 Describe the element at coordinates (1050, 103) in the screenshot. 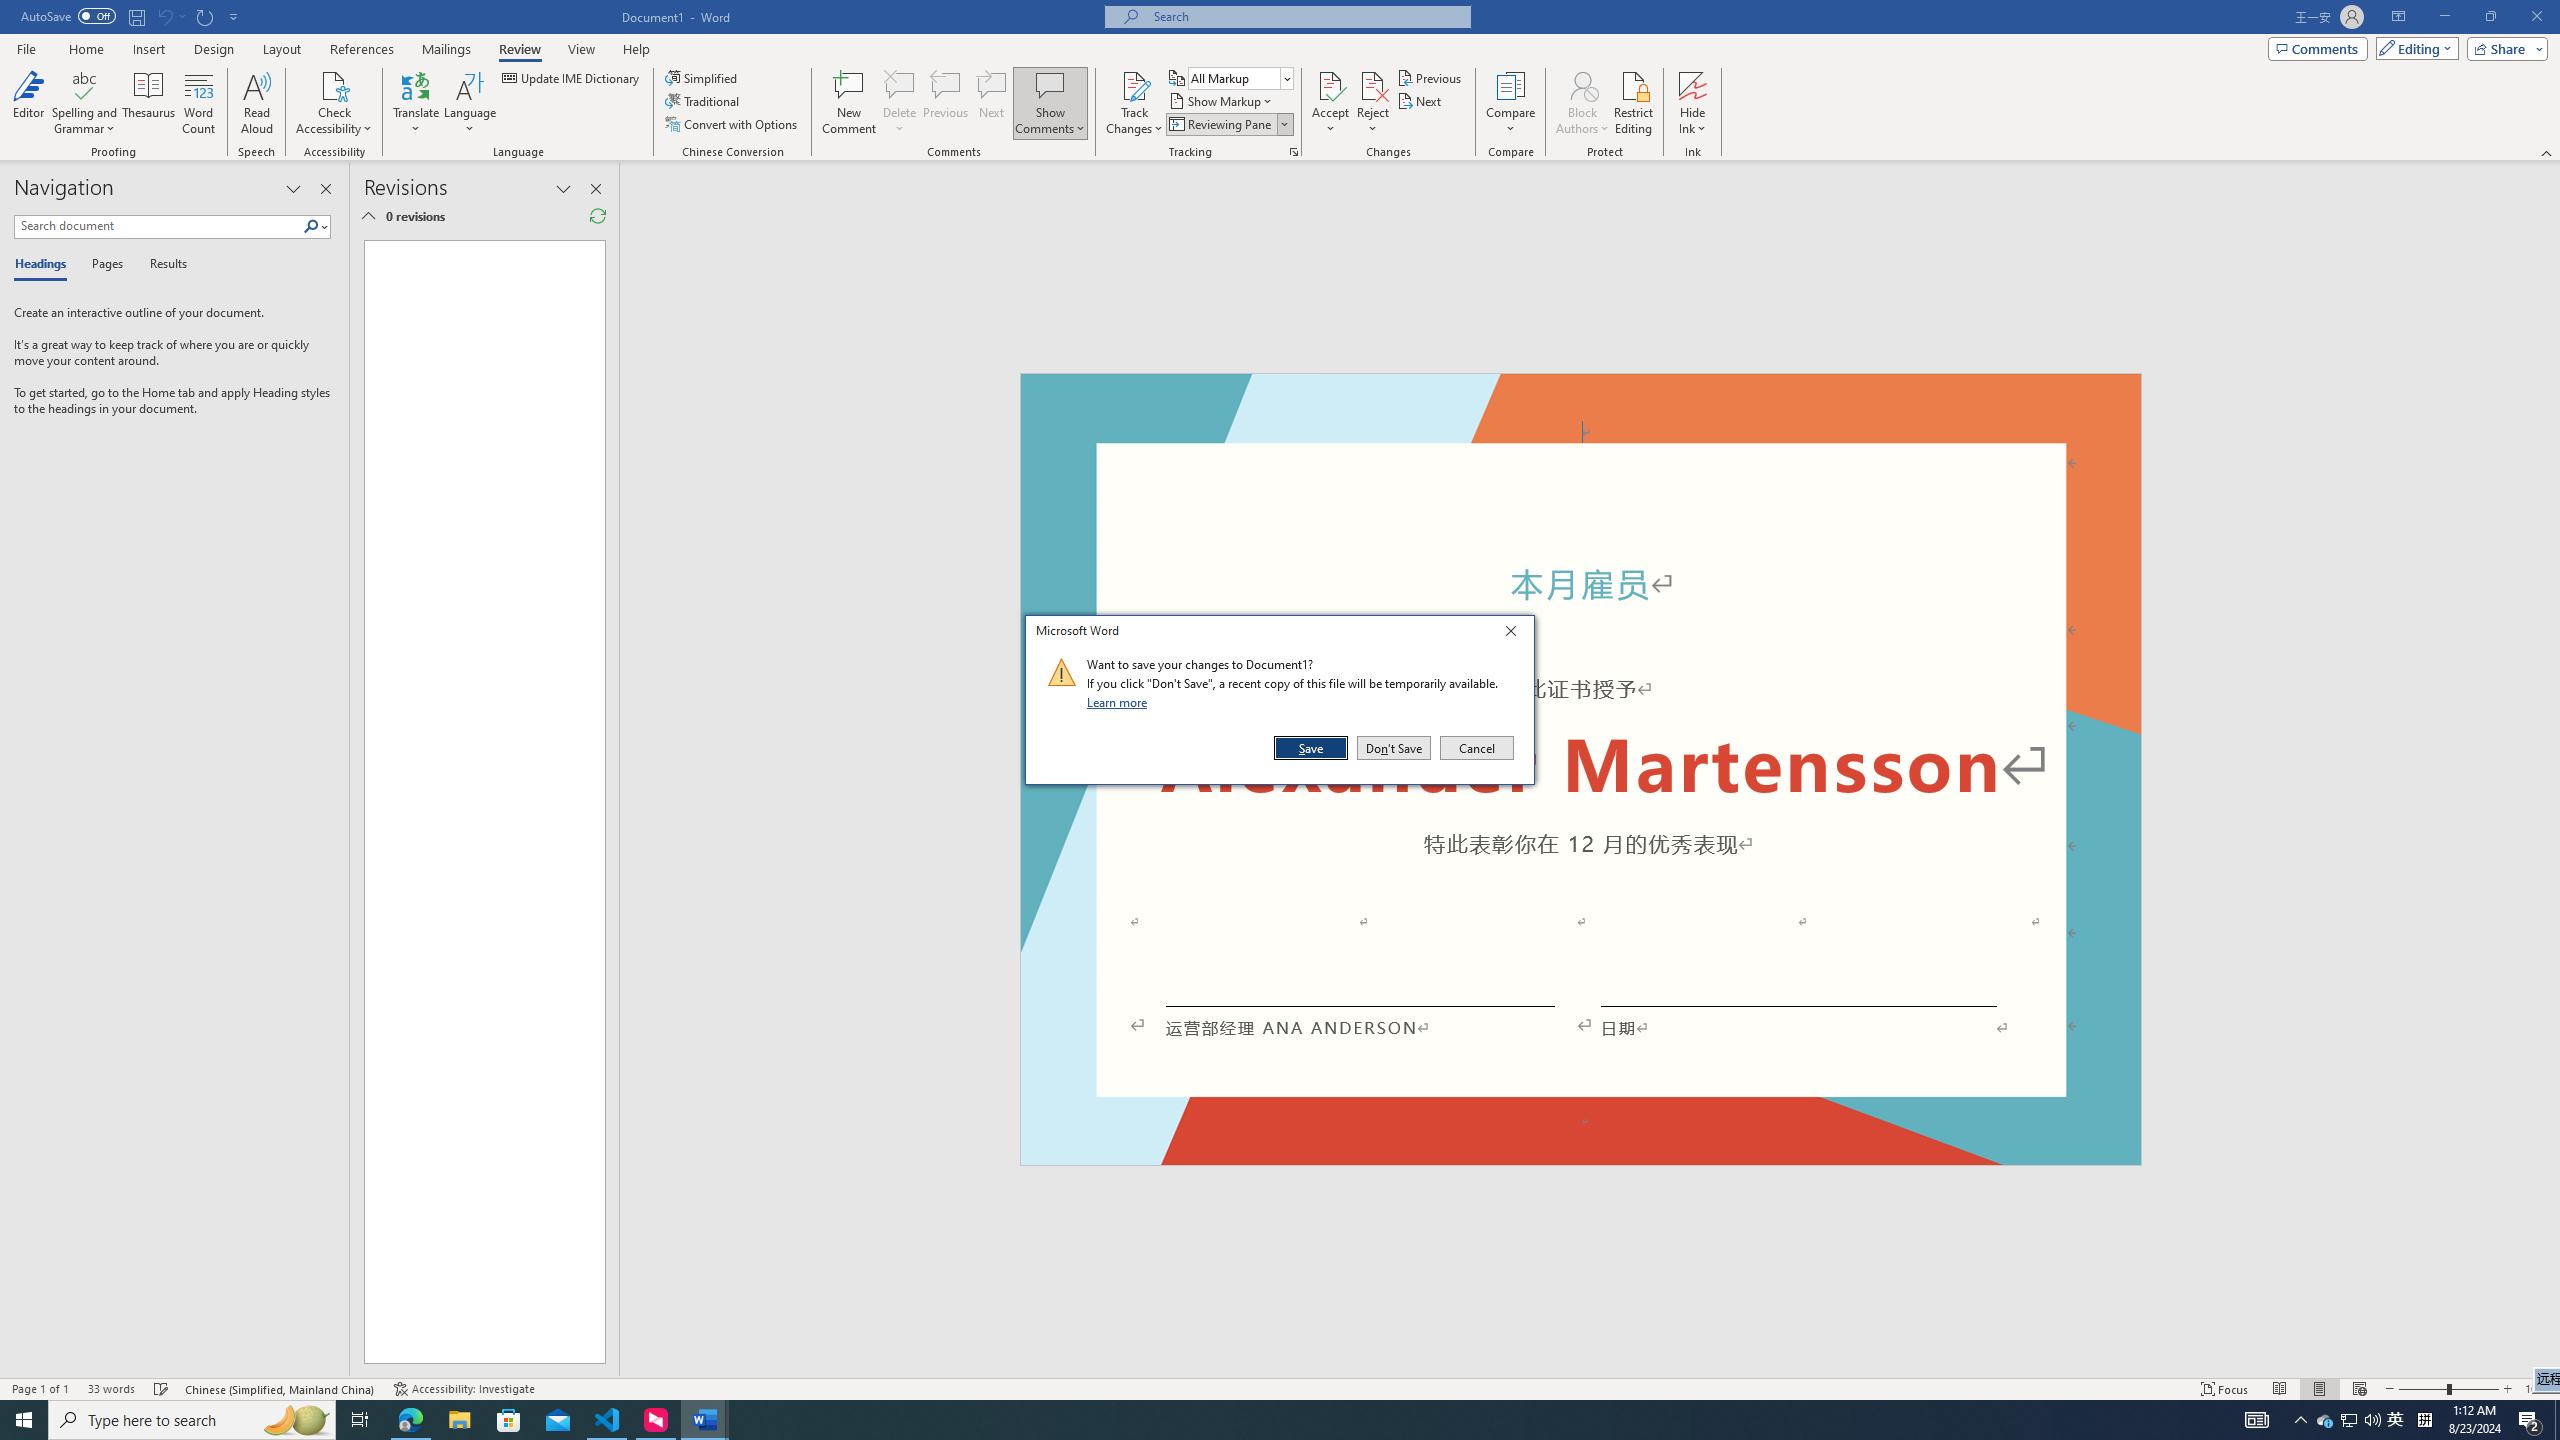

I see `Language` at that location.